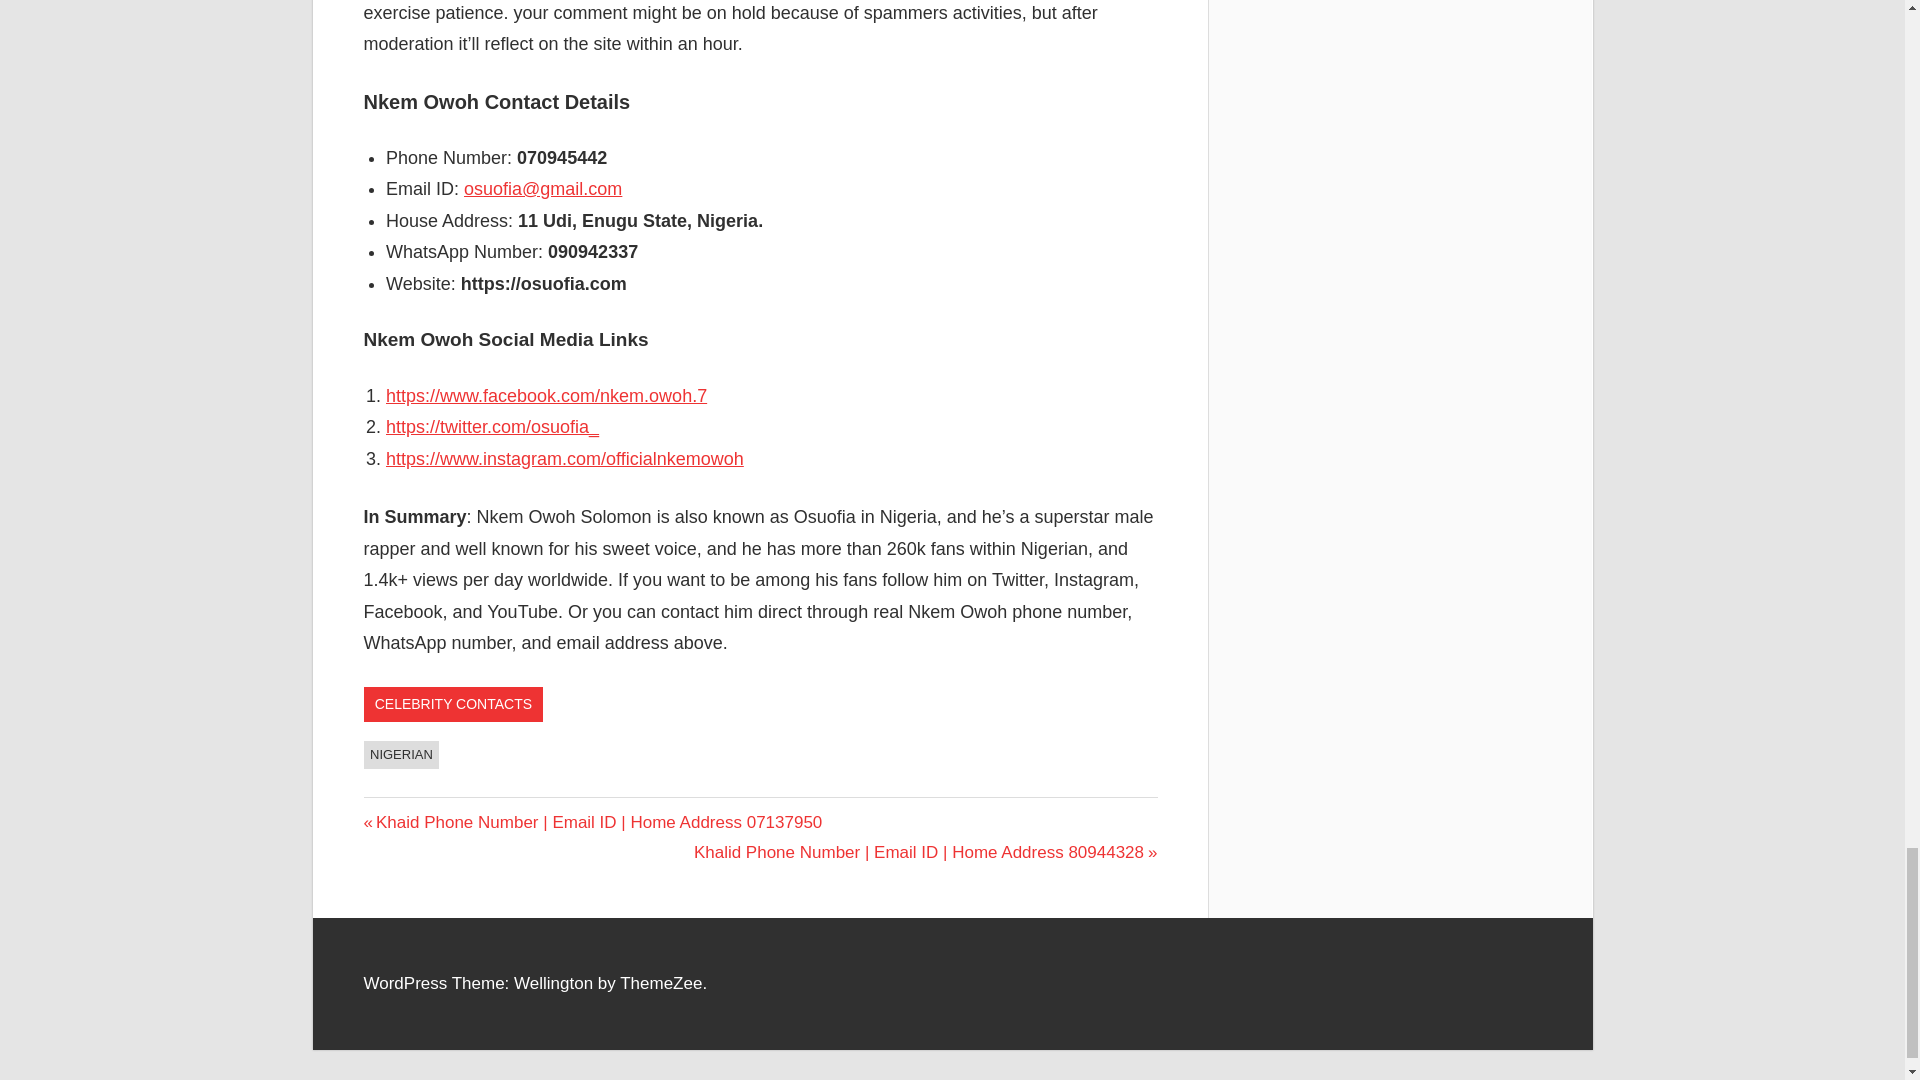 This screenshot has height=1080, width=1920. Describe the element at coordinates (402, 754) in the screenshot. I see `NIGERIAN` at that location.